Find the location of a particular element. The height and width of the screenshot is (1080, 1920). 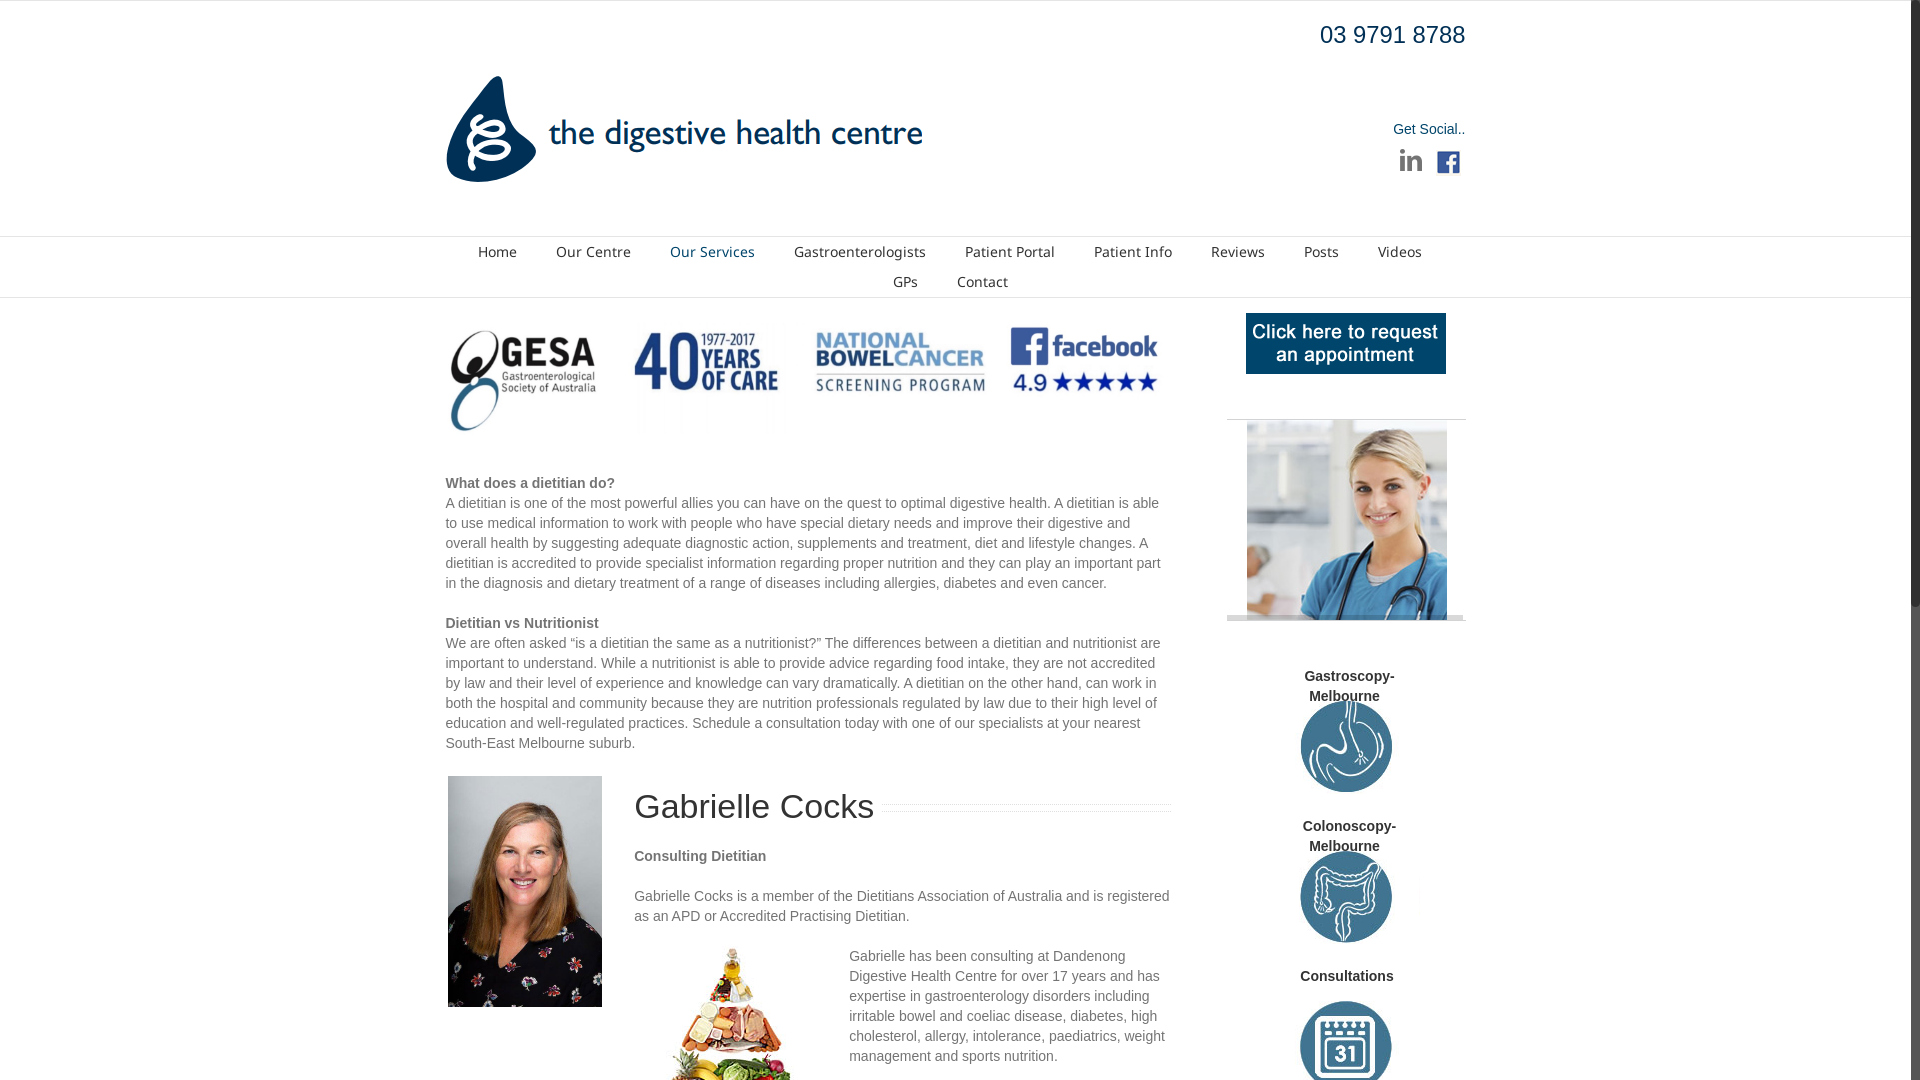

Home is located at coordinates (498, 252).